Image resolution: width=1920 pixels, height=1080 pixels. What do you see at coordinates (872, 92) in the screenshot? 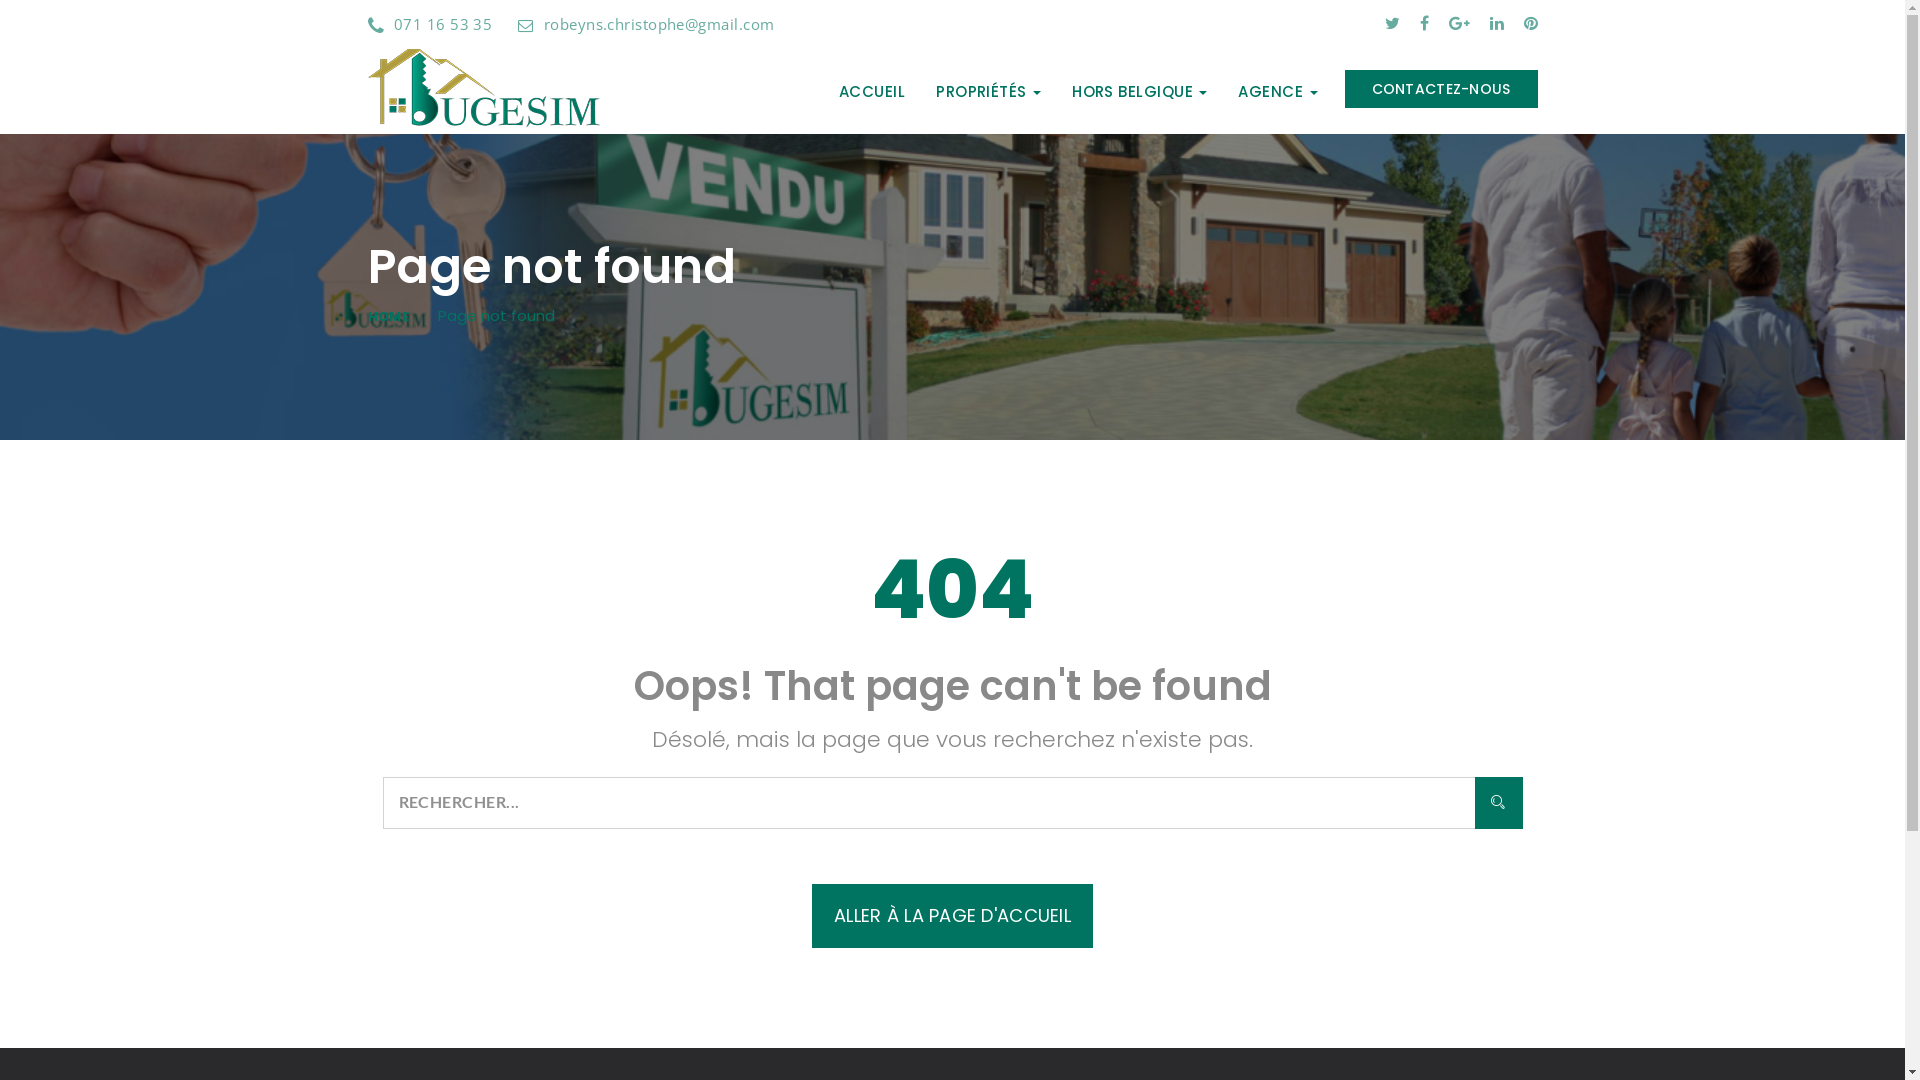
I see `ACCUEIL` at bounding box center [872, 92].